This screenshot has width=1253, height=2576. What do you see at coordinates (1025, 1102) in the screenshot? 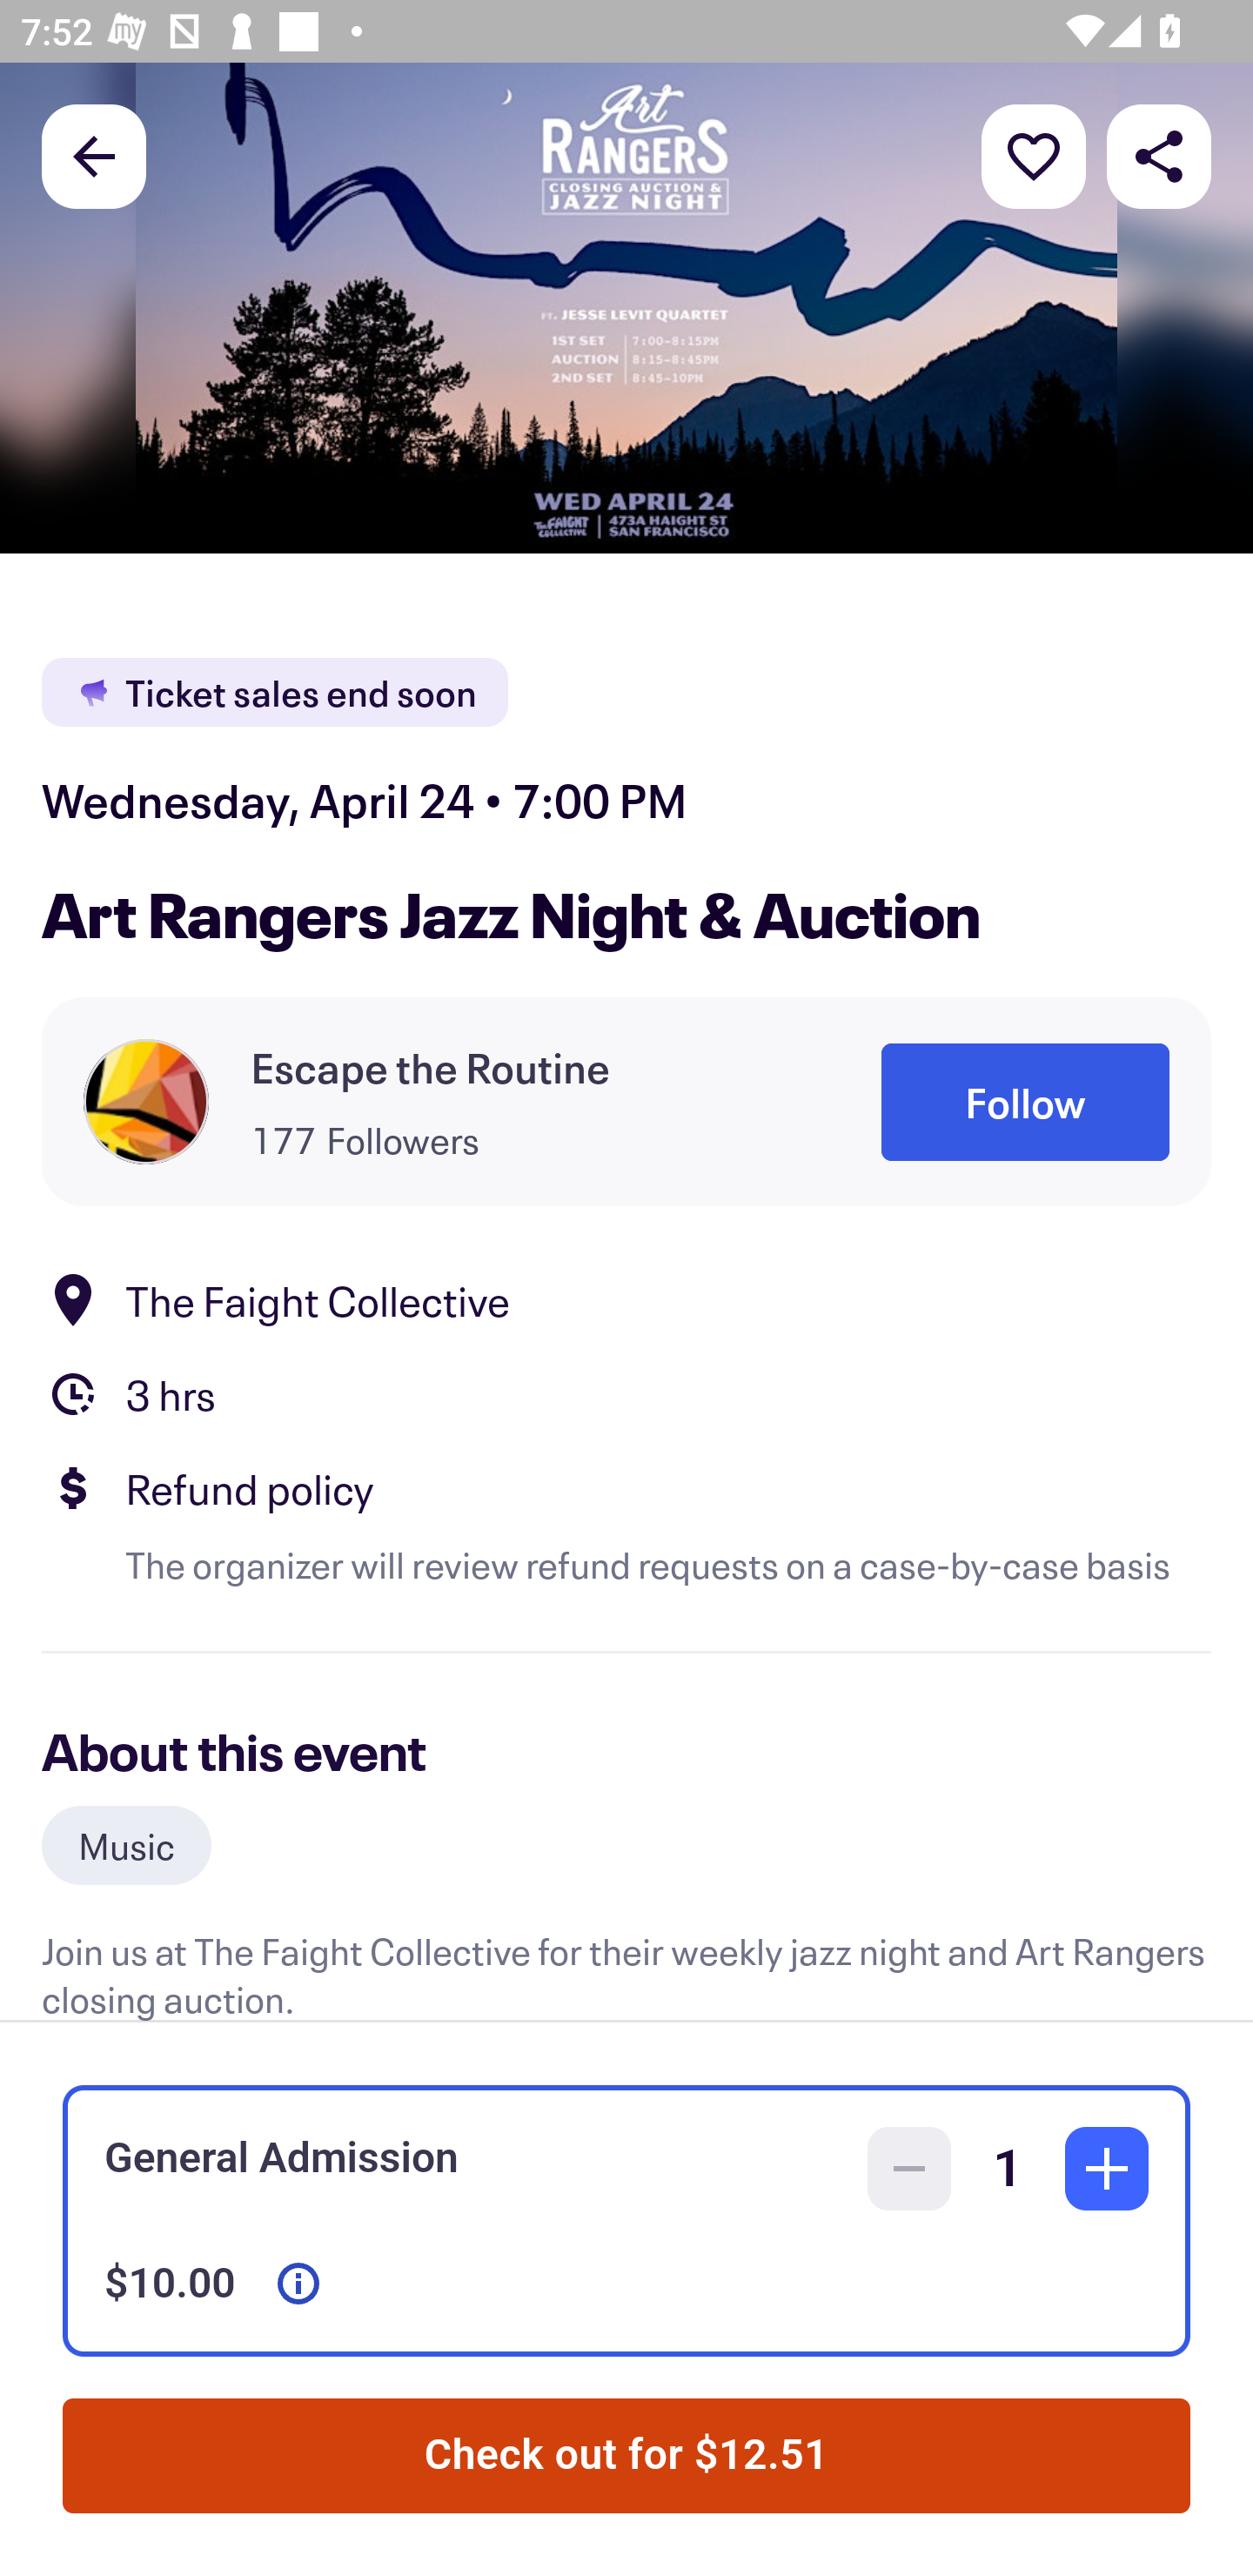
I see `Follow` at bounding box center [1025, 1102].